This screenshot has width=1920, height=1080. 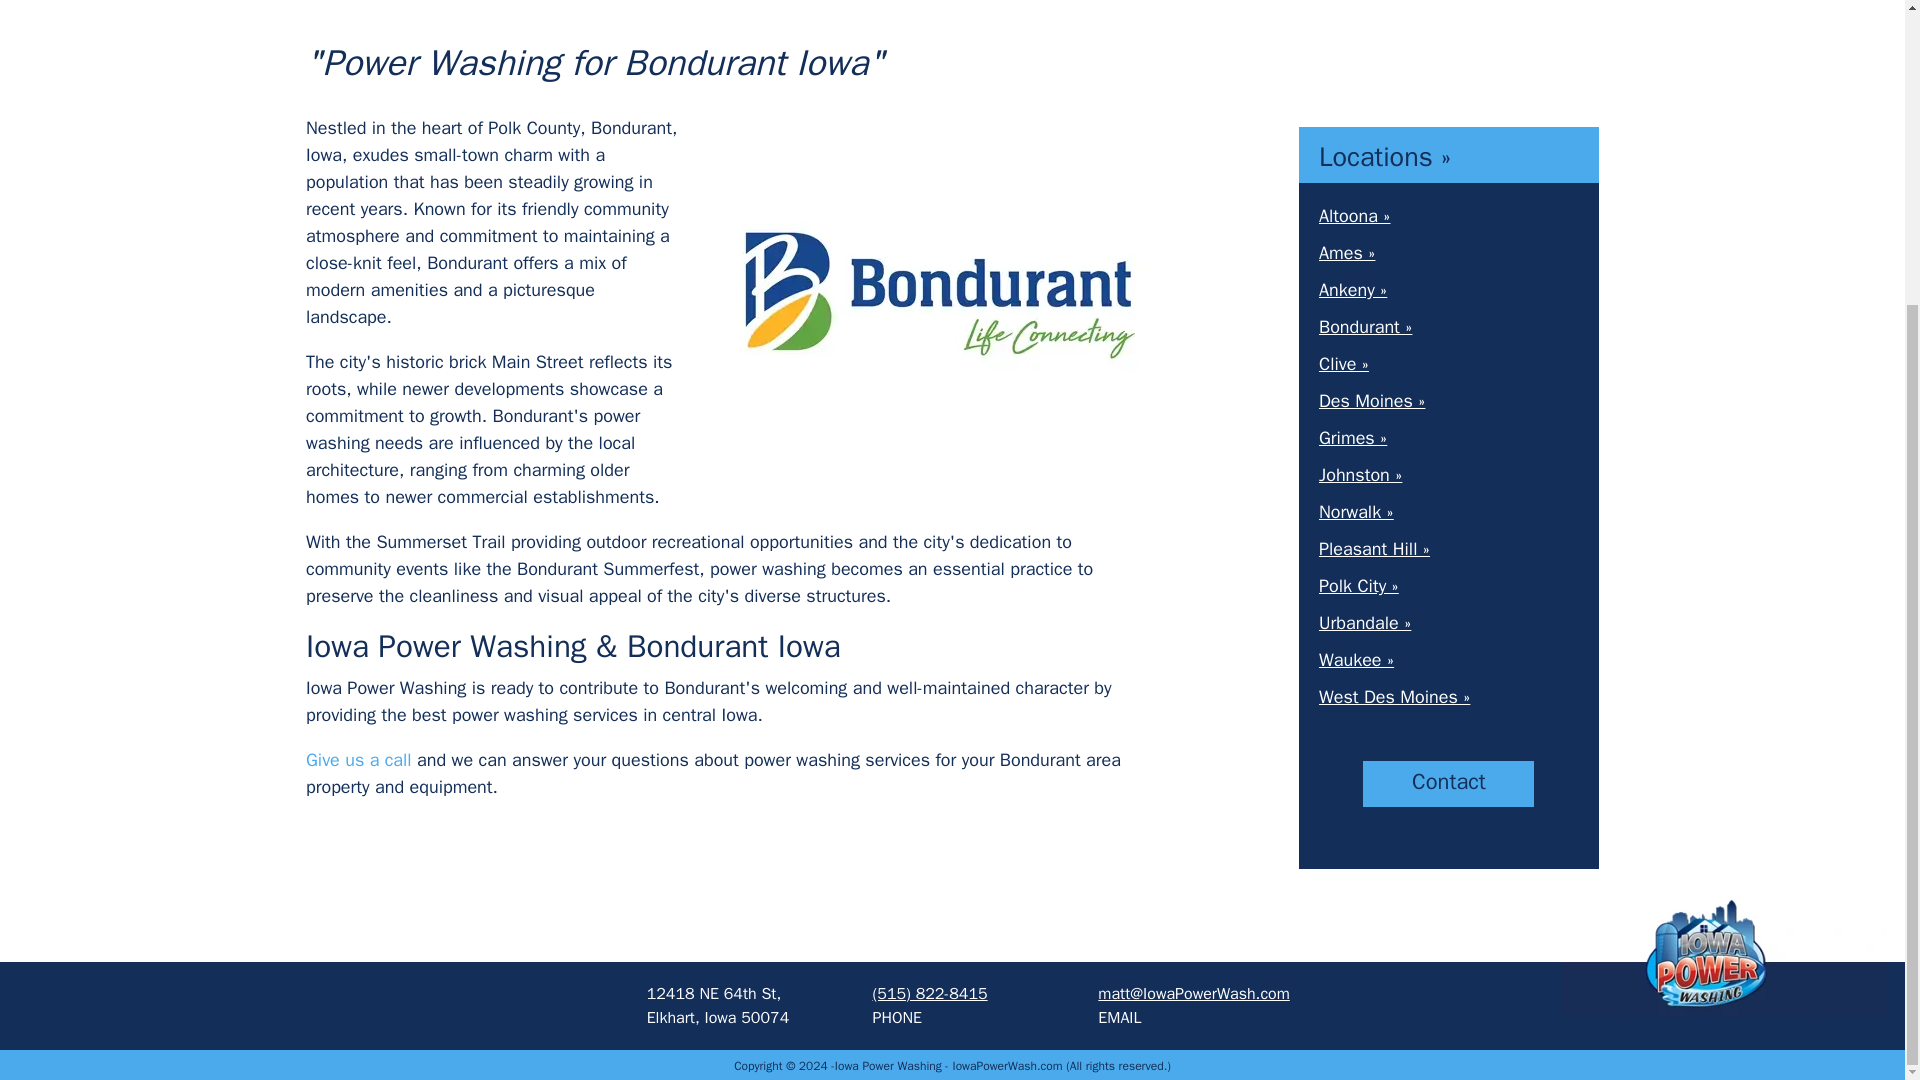 I want to click on Clive Pressure Washing and Cleaning Solutions, so click(x=1344, y=364).